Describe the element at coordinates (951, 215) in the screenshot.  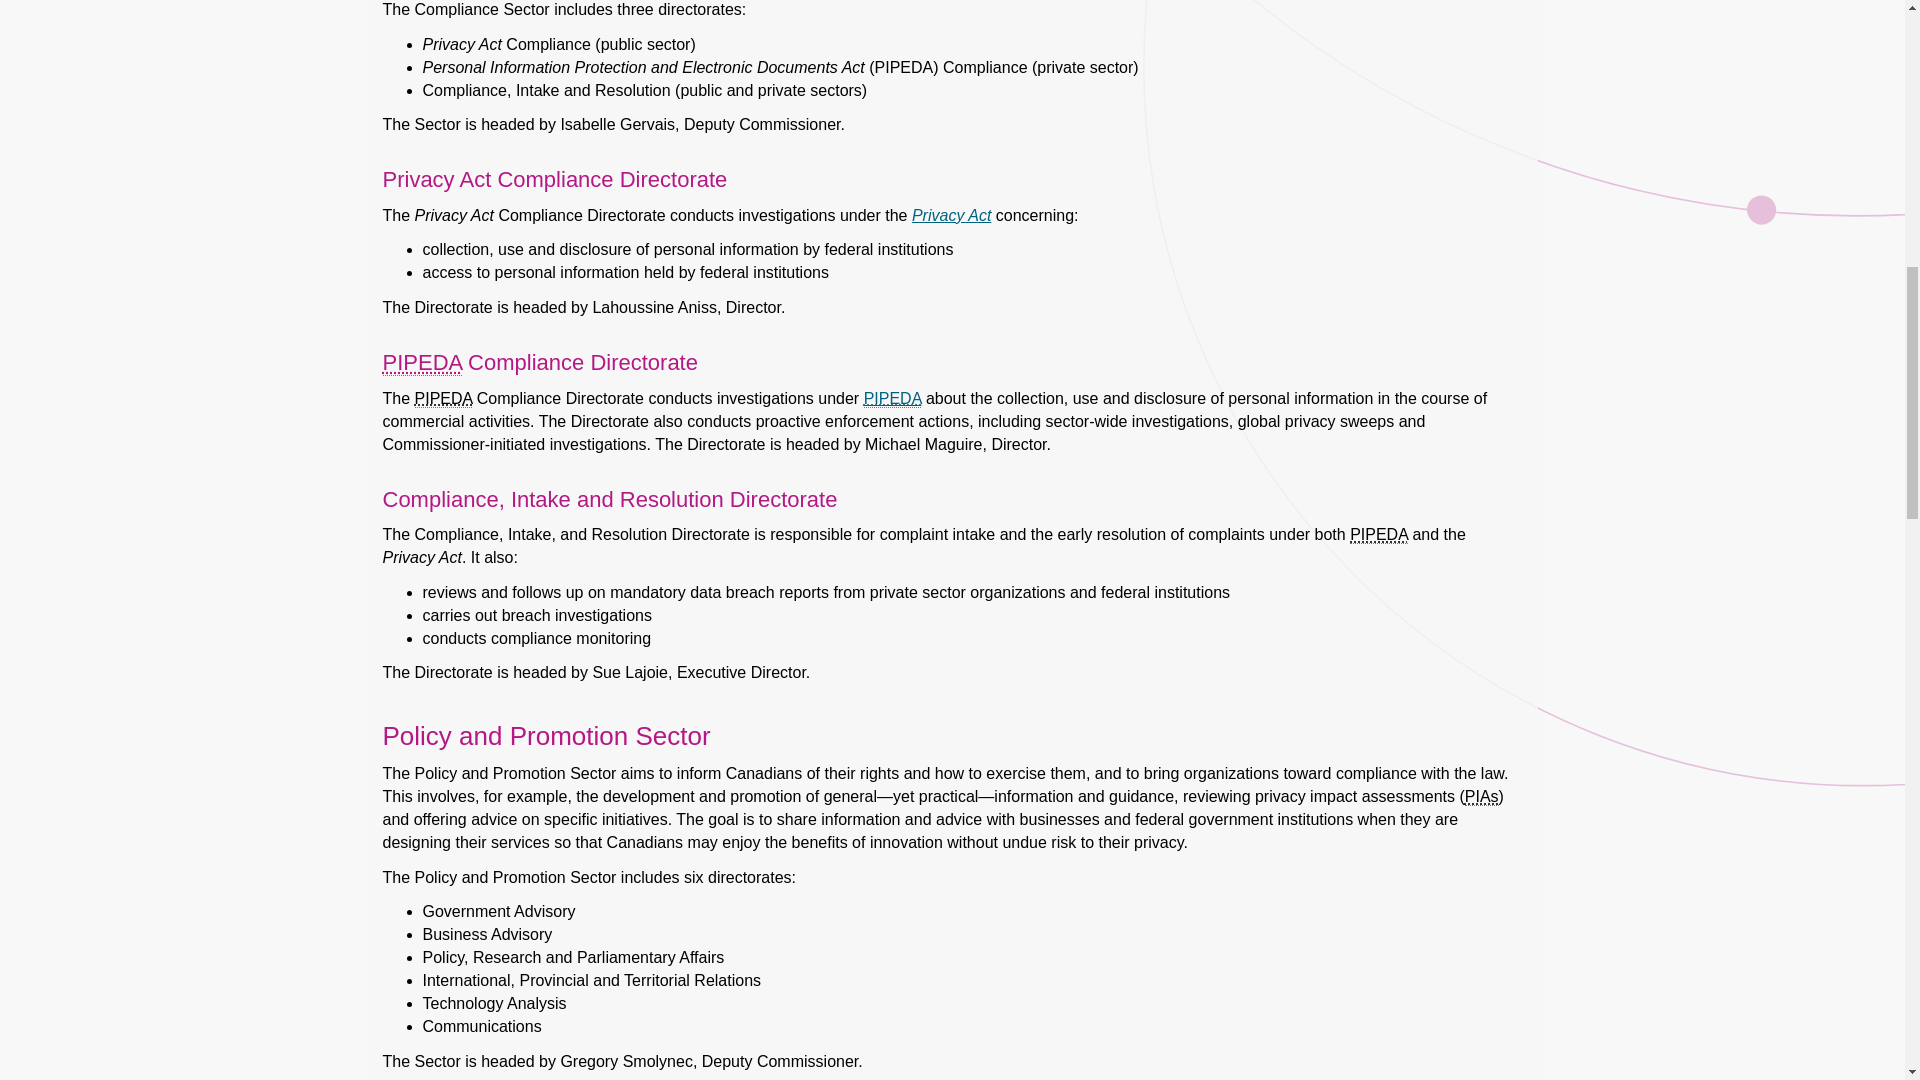
I see `Privacy Act` at that location.